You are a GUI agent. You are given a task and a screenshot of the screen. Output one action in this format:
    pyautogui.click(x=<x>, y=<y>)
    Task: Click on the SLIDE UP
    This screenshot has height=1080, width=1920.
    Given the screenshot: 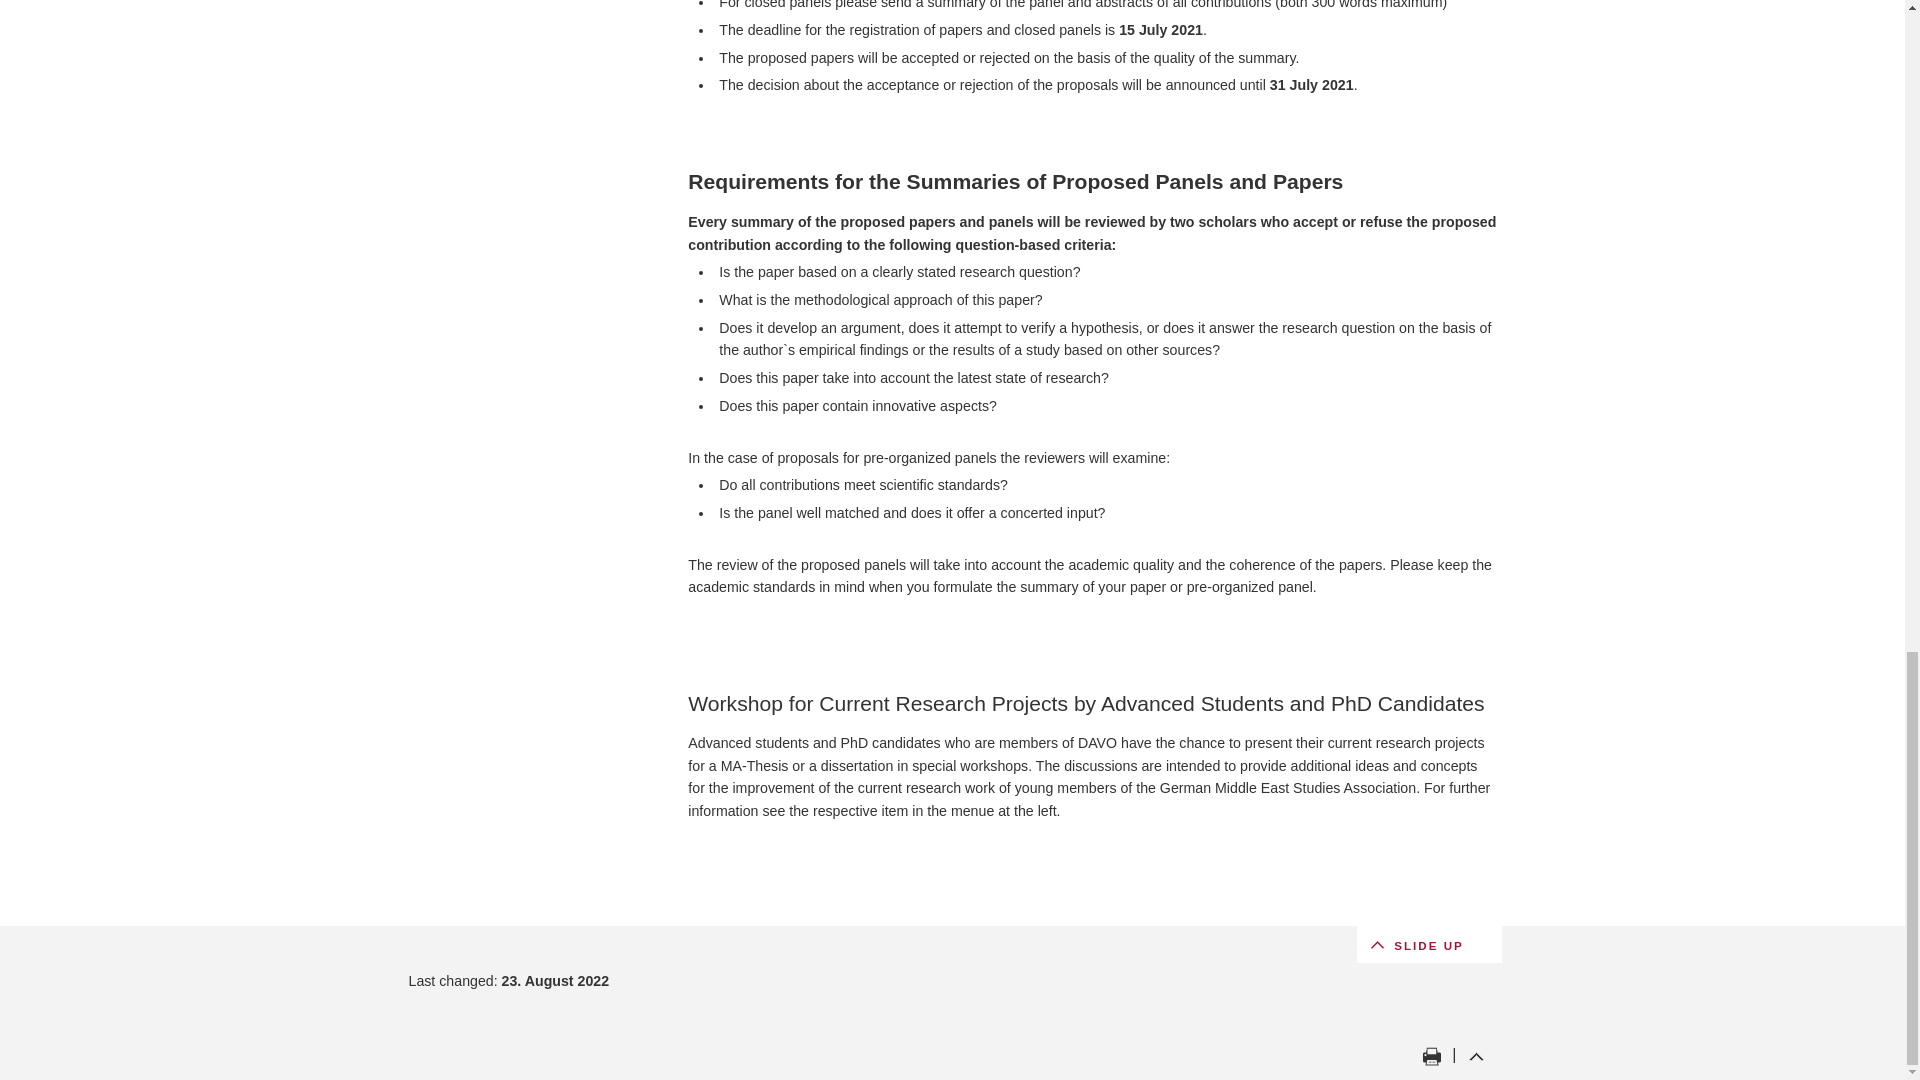 What is the action you would take?
    pyautogui.click(x=1426, y=944)
    